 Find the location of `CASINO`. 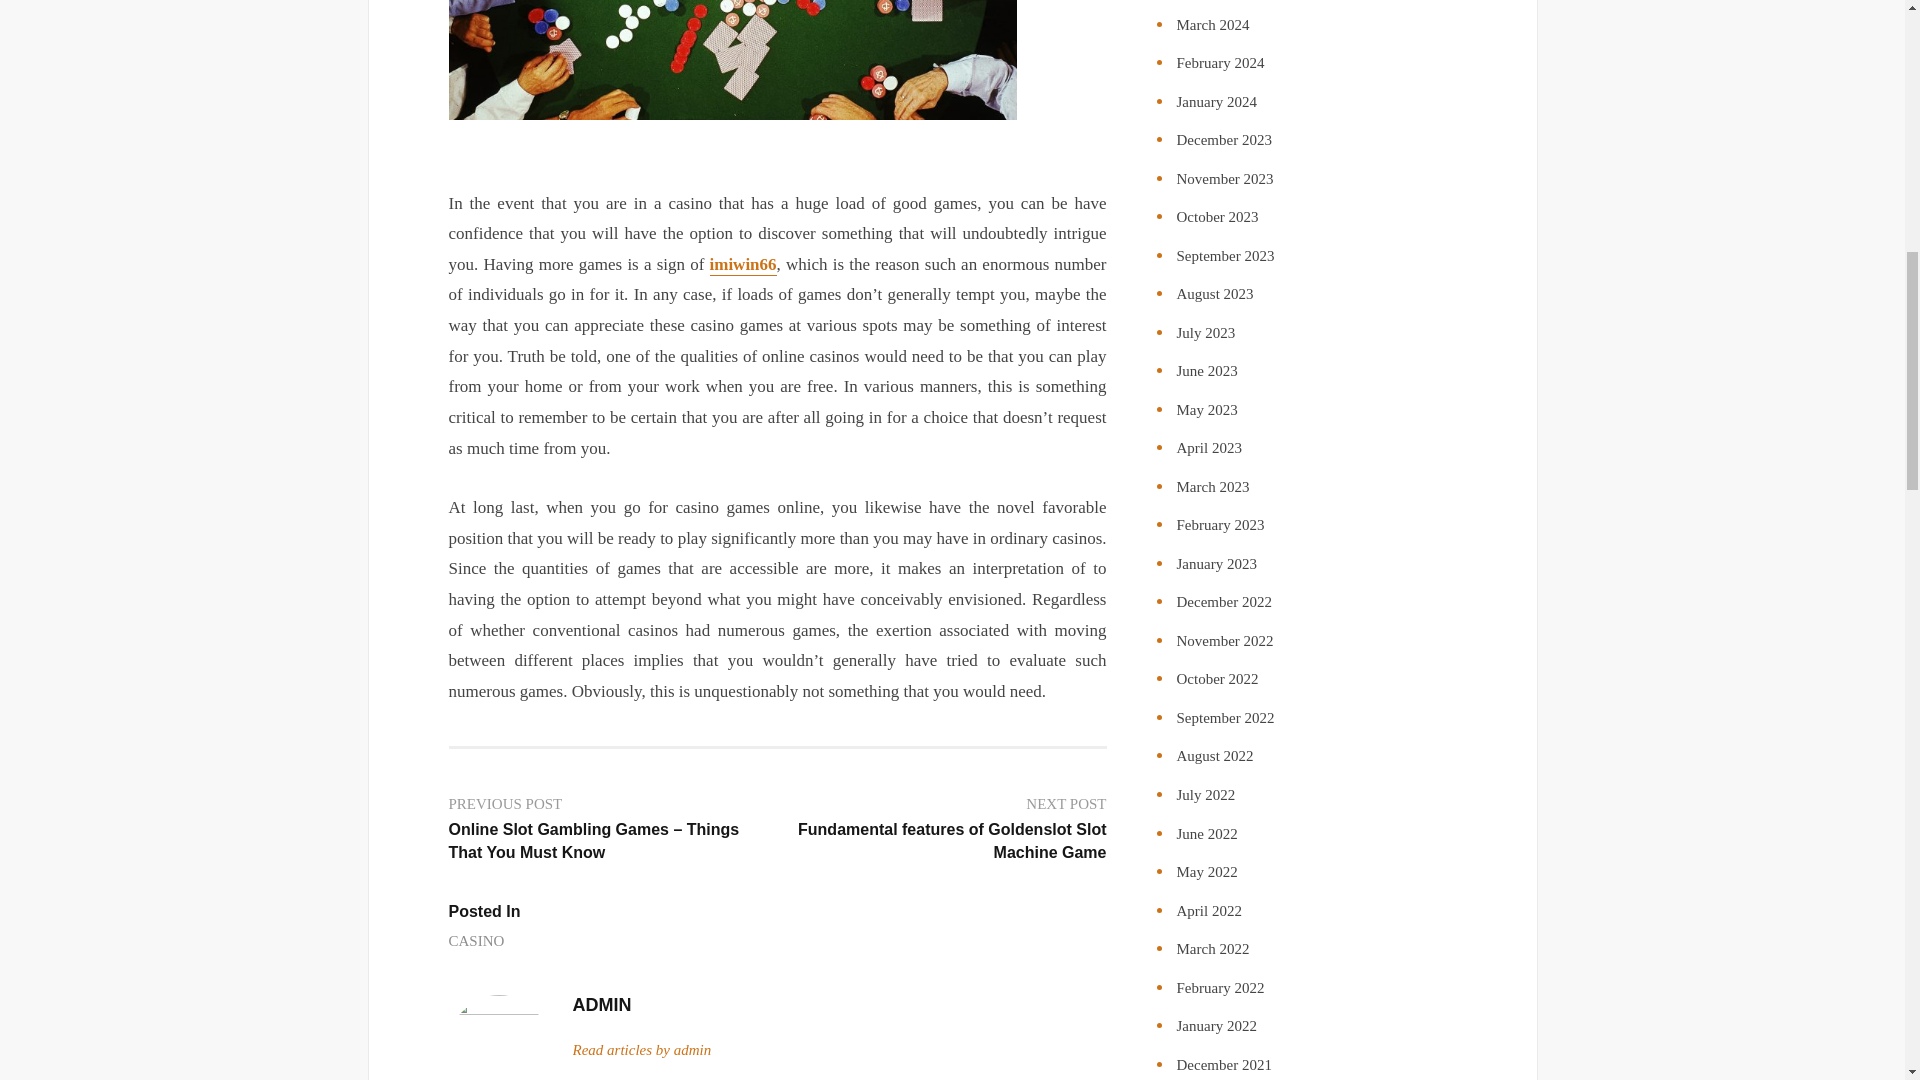

CASINO is located at coordinates (475, 940).